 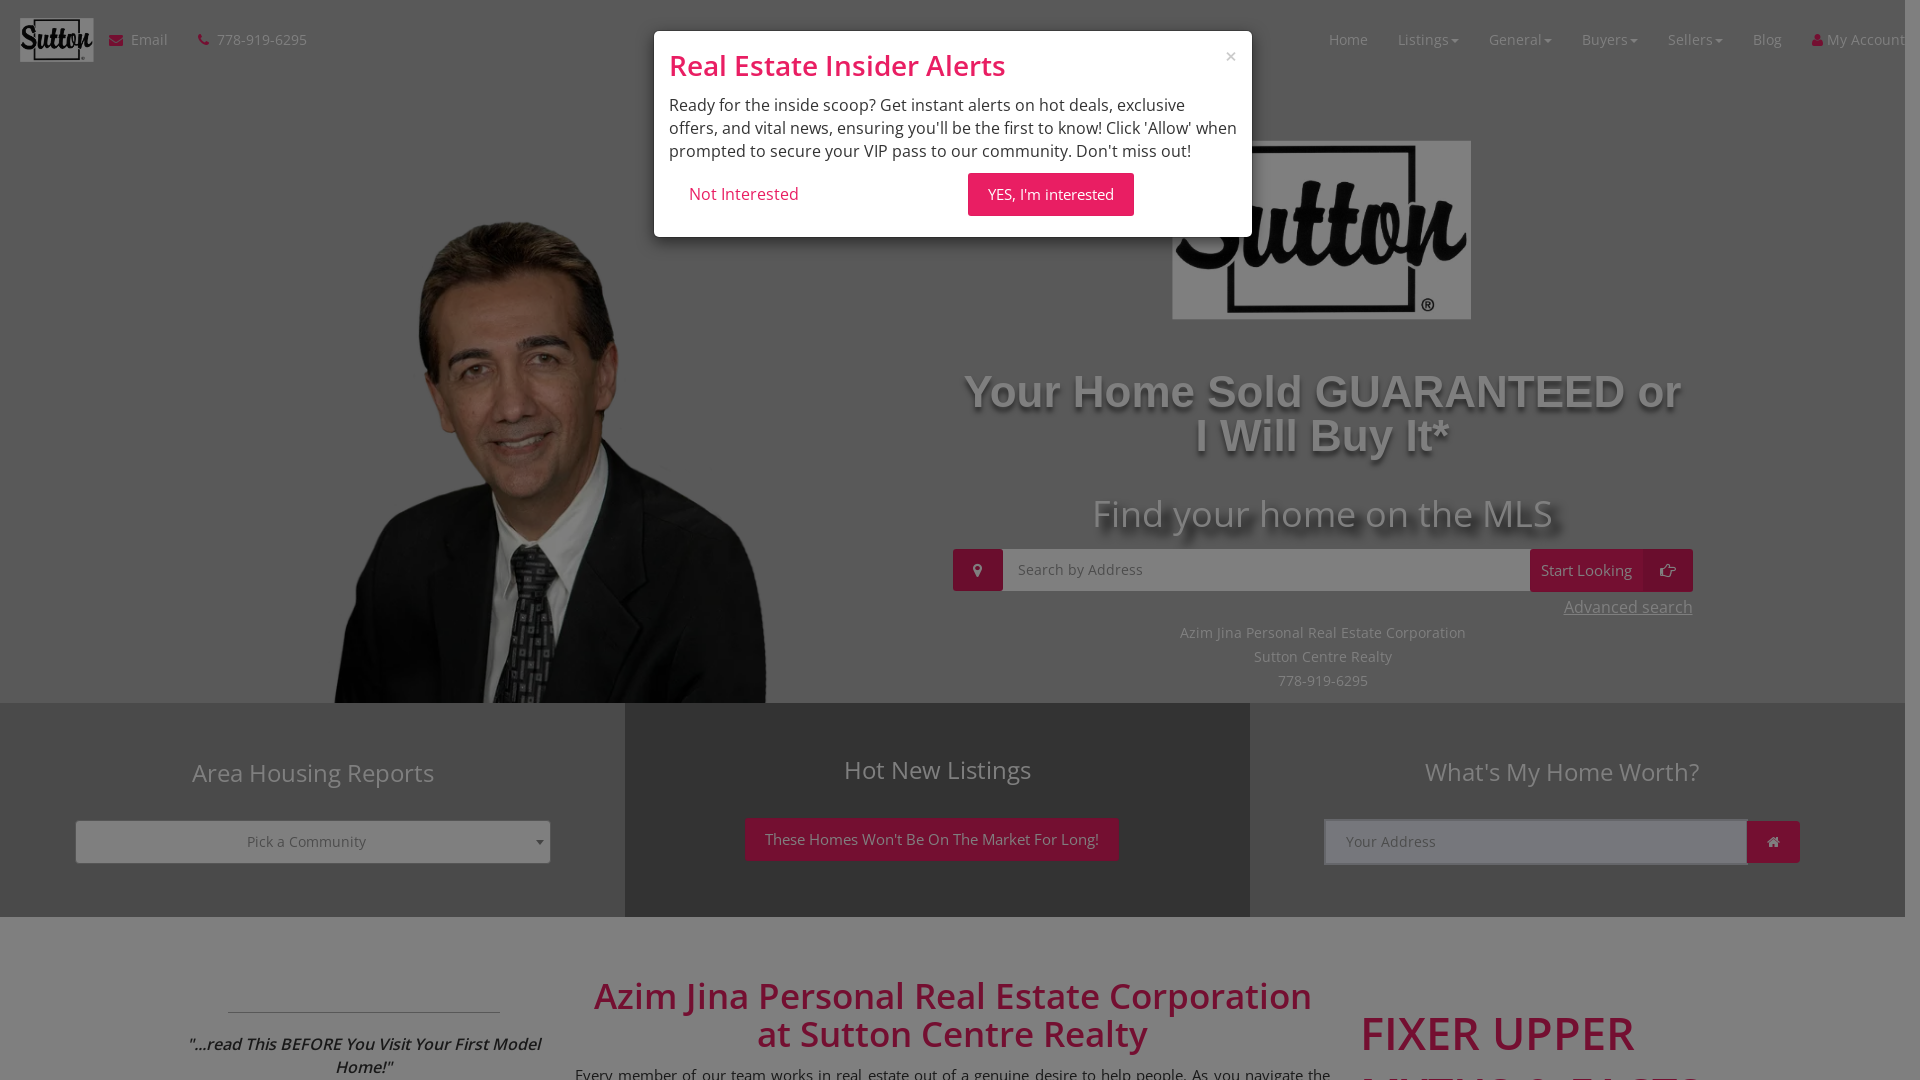 What do you see at coordinates (802, 194) in the screenshot?
I see `Not Interested` at bounding box center [802, 194].